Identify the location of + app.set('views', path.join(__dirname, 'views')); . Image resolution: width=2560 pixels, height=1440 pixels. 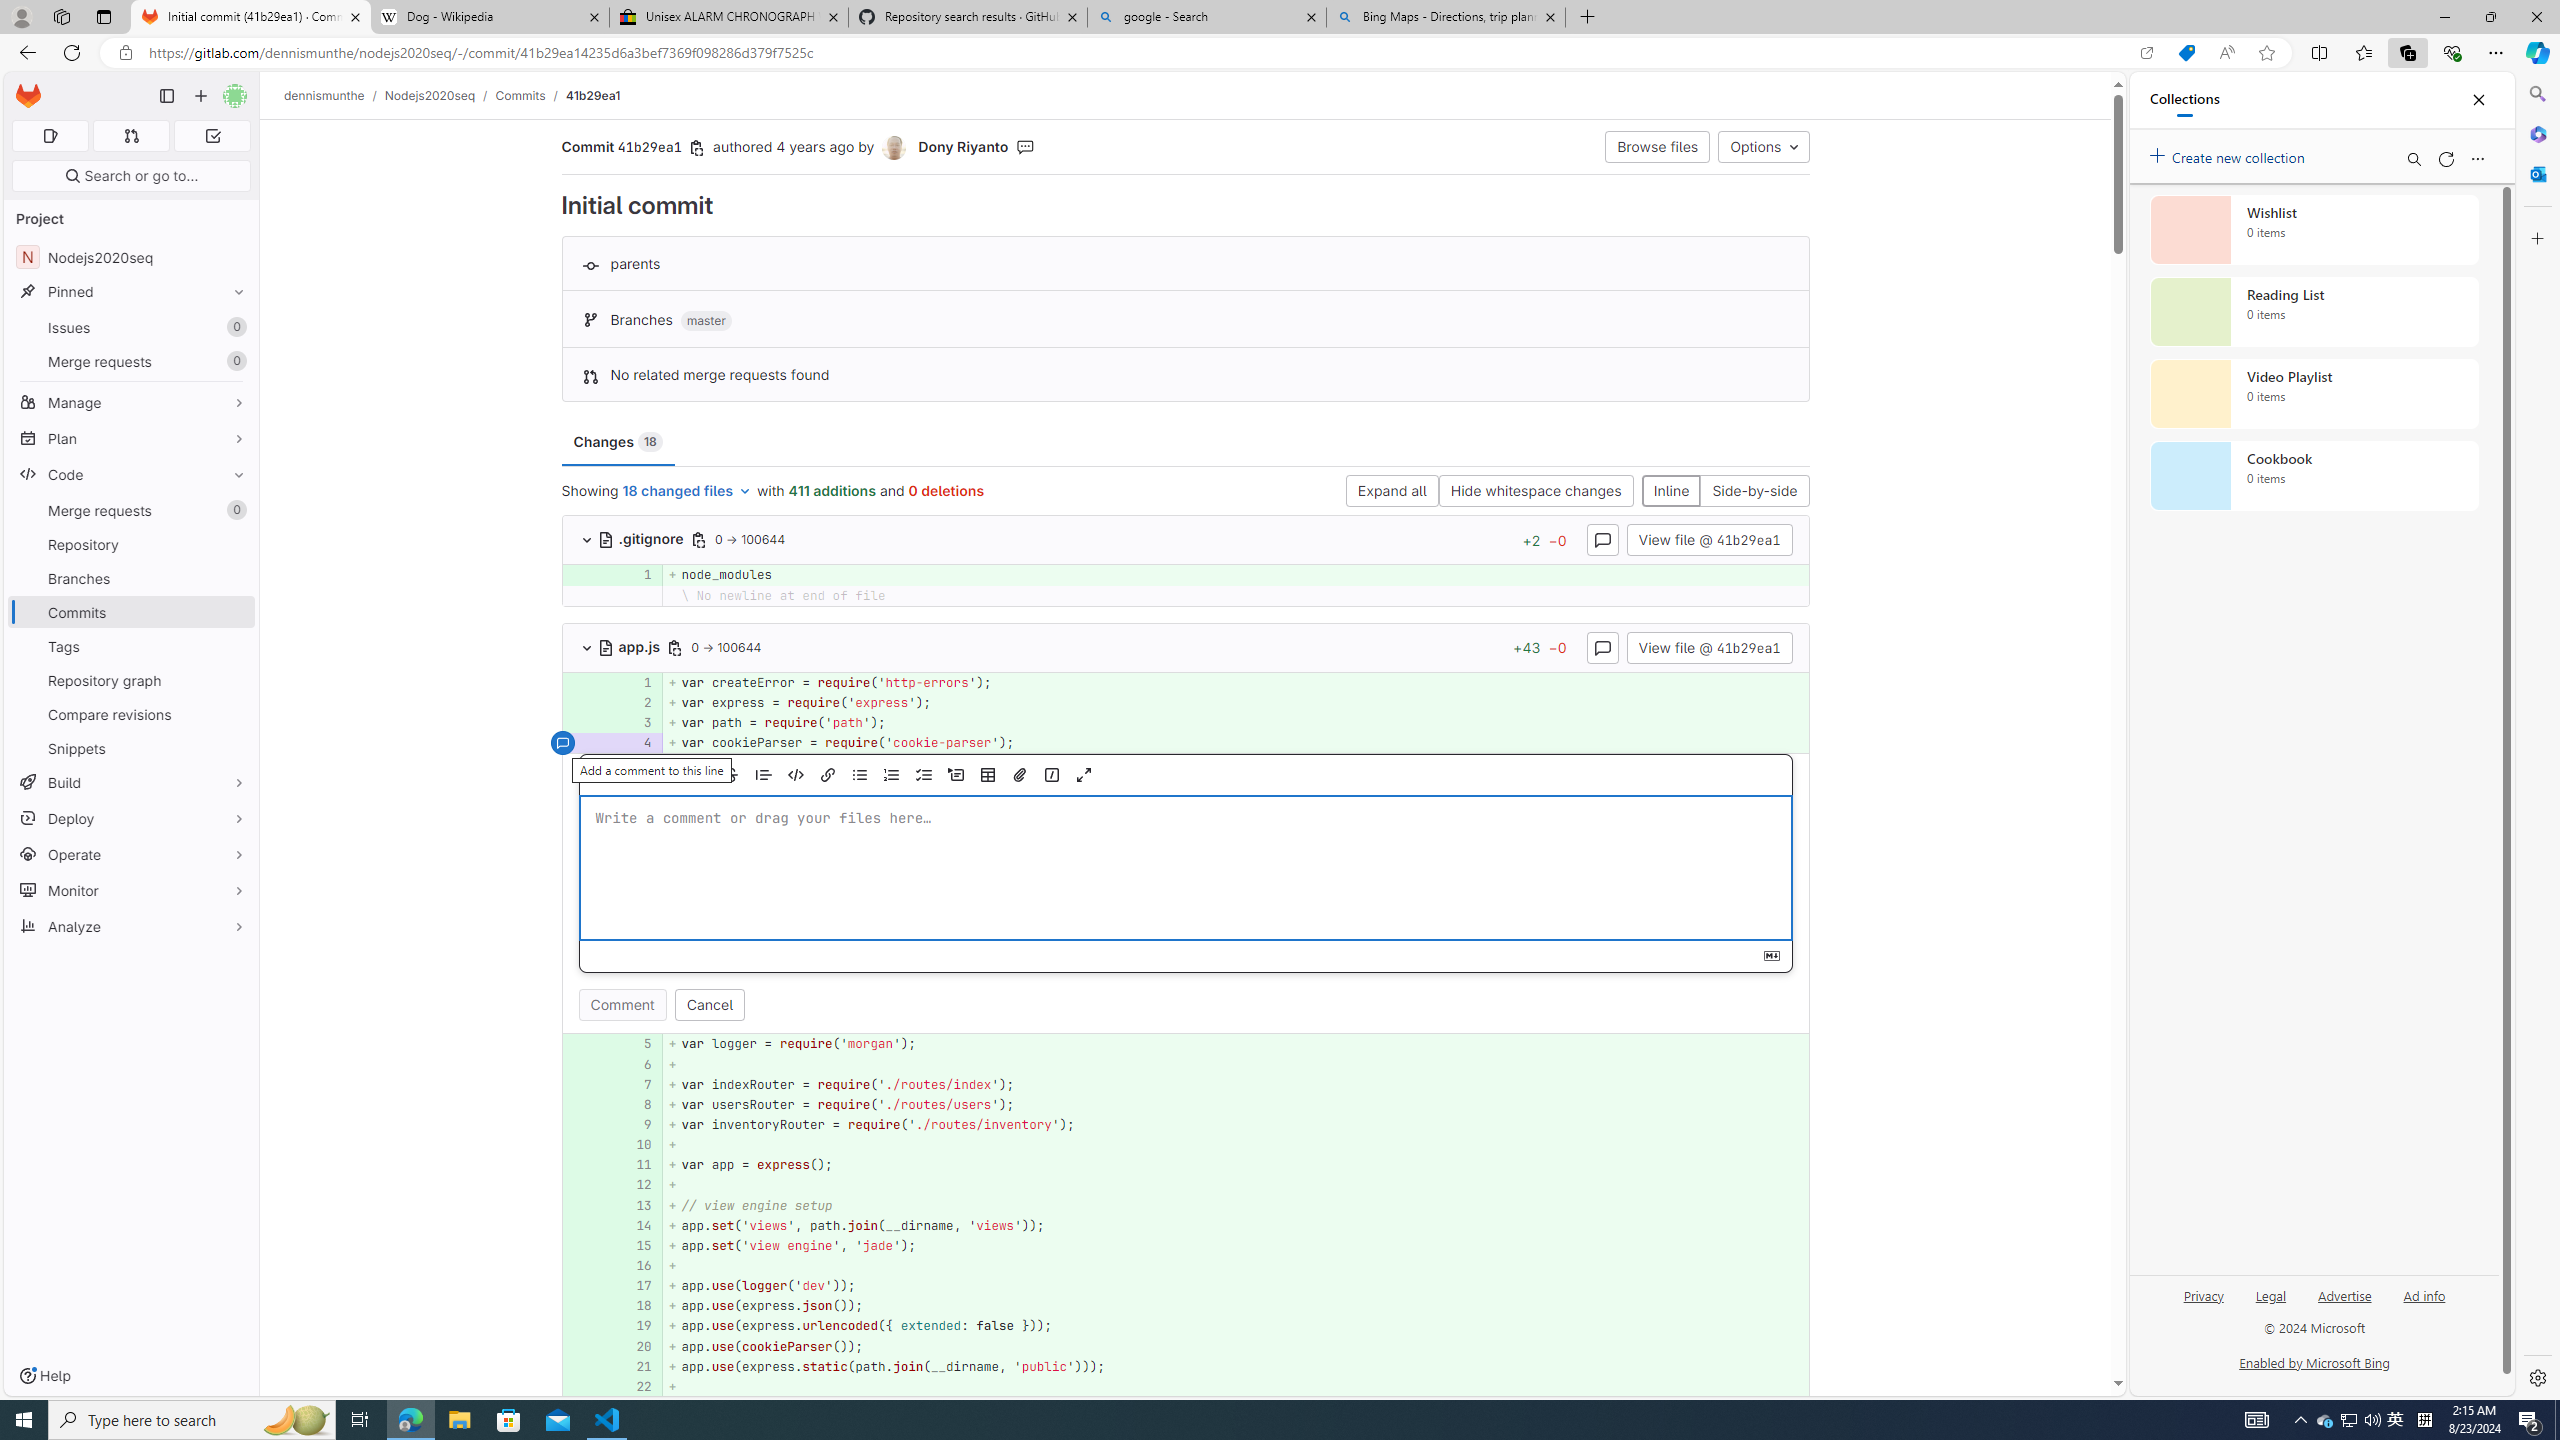
(1236, 1225).